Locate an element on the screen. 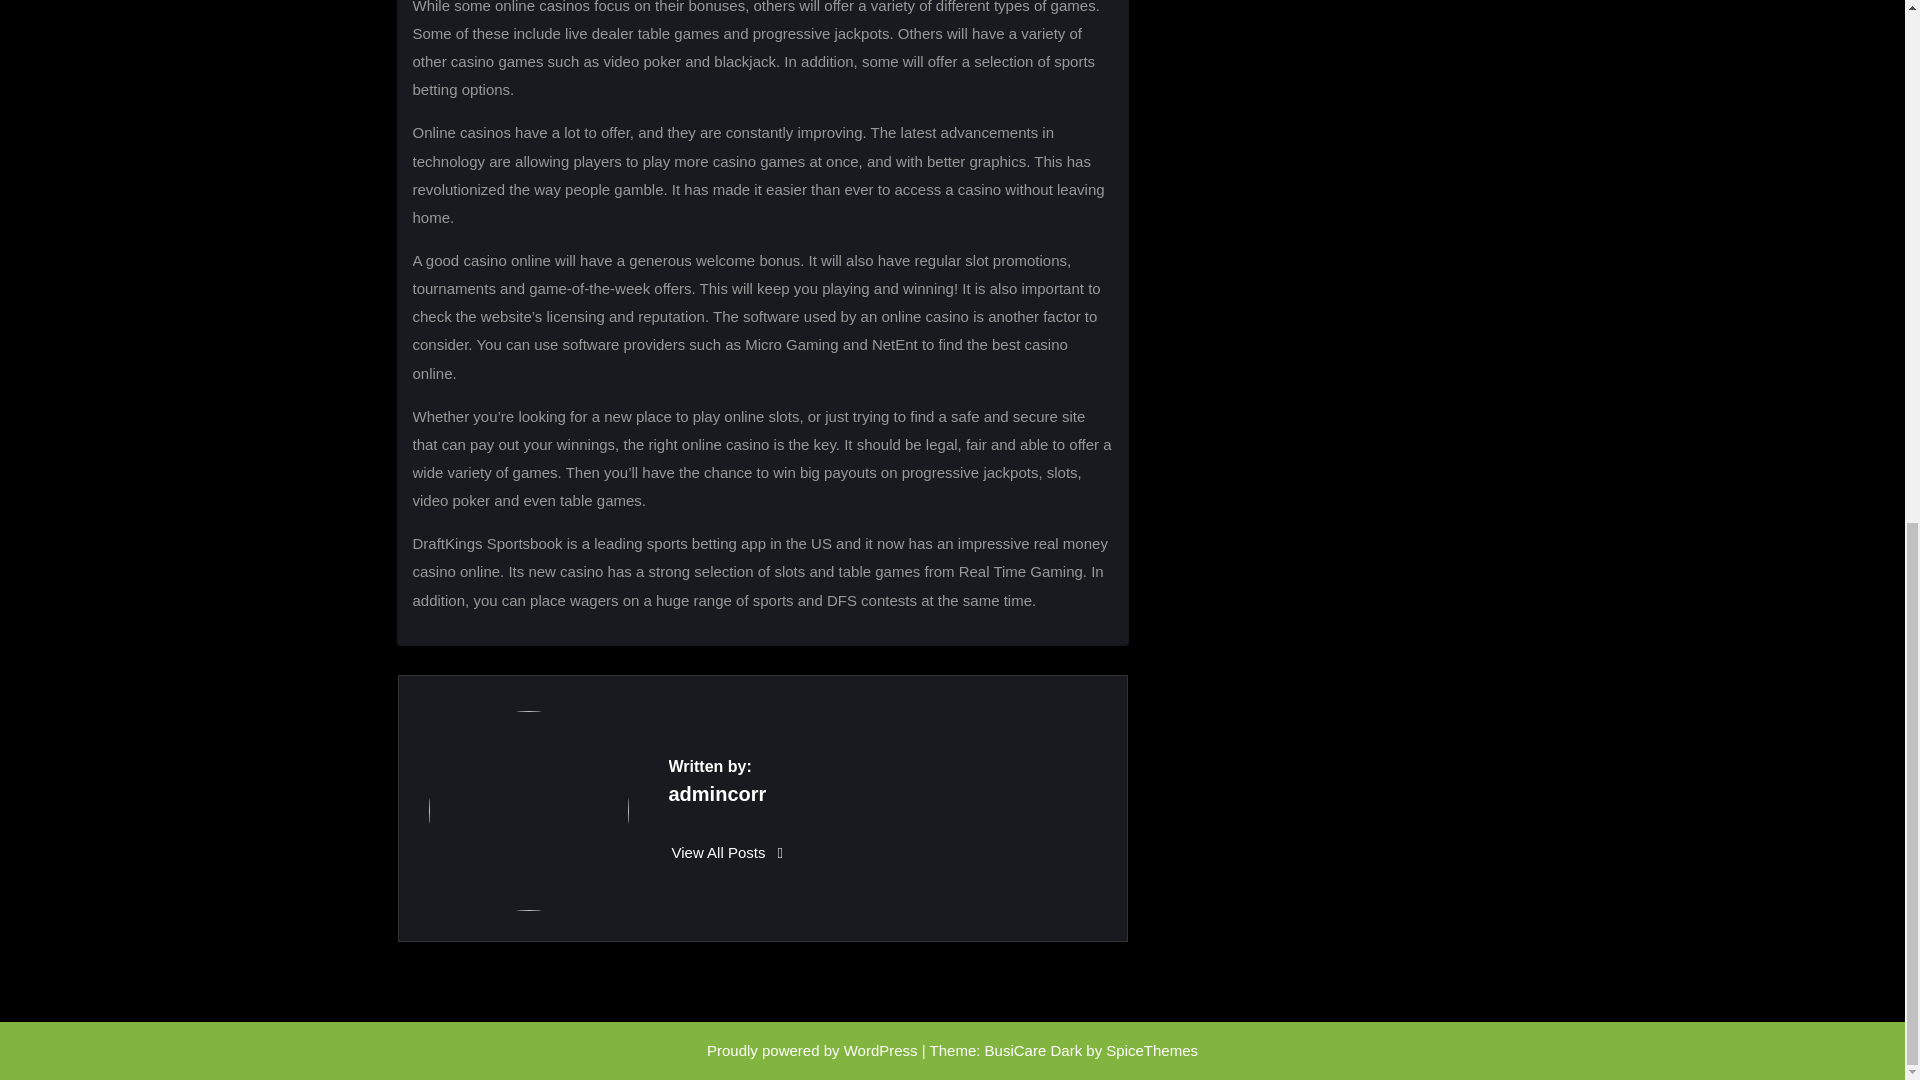 This screenshot has width=1920, height=1080. View All Posts is located at coordinates (728, 852).